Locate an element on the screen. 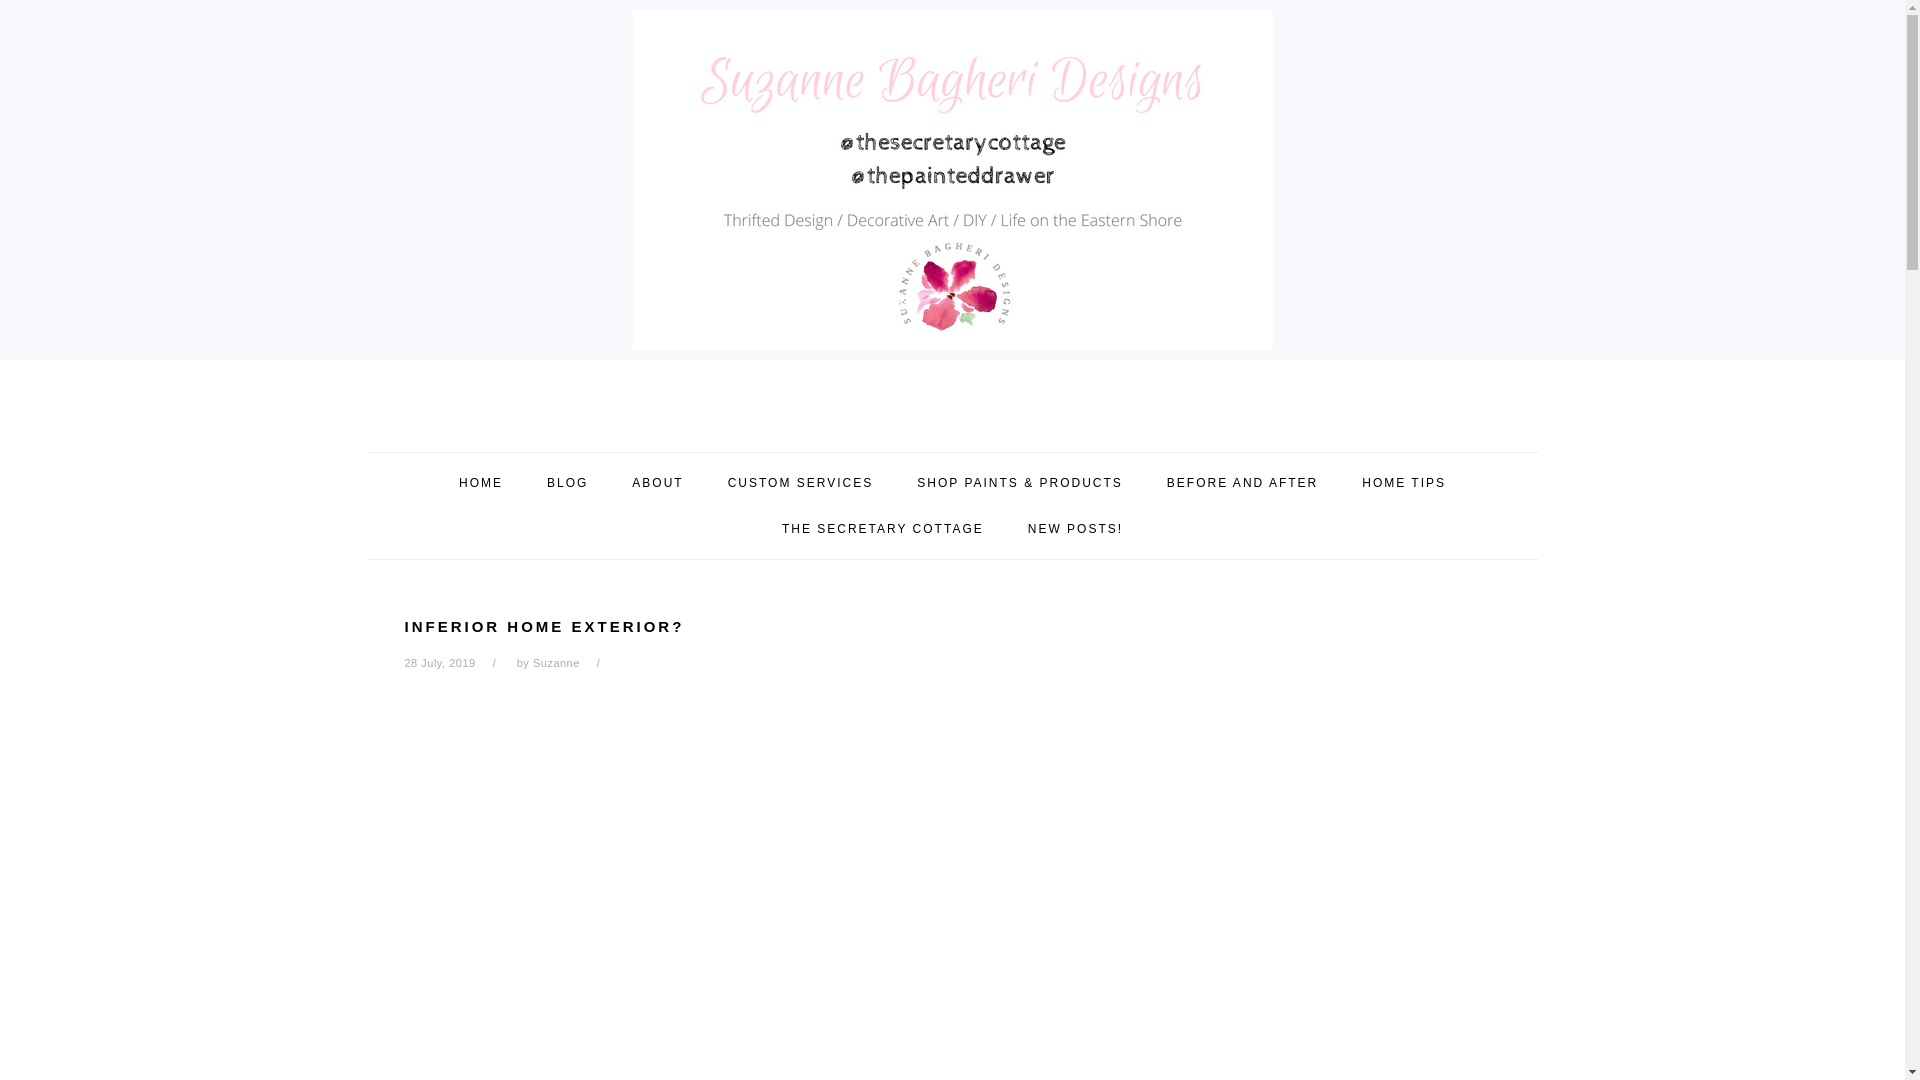  CUSTOM SERVICES is located at coordinates (800, 483).